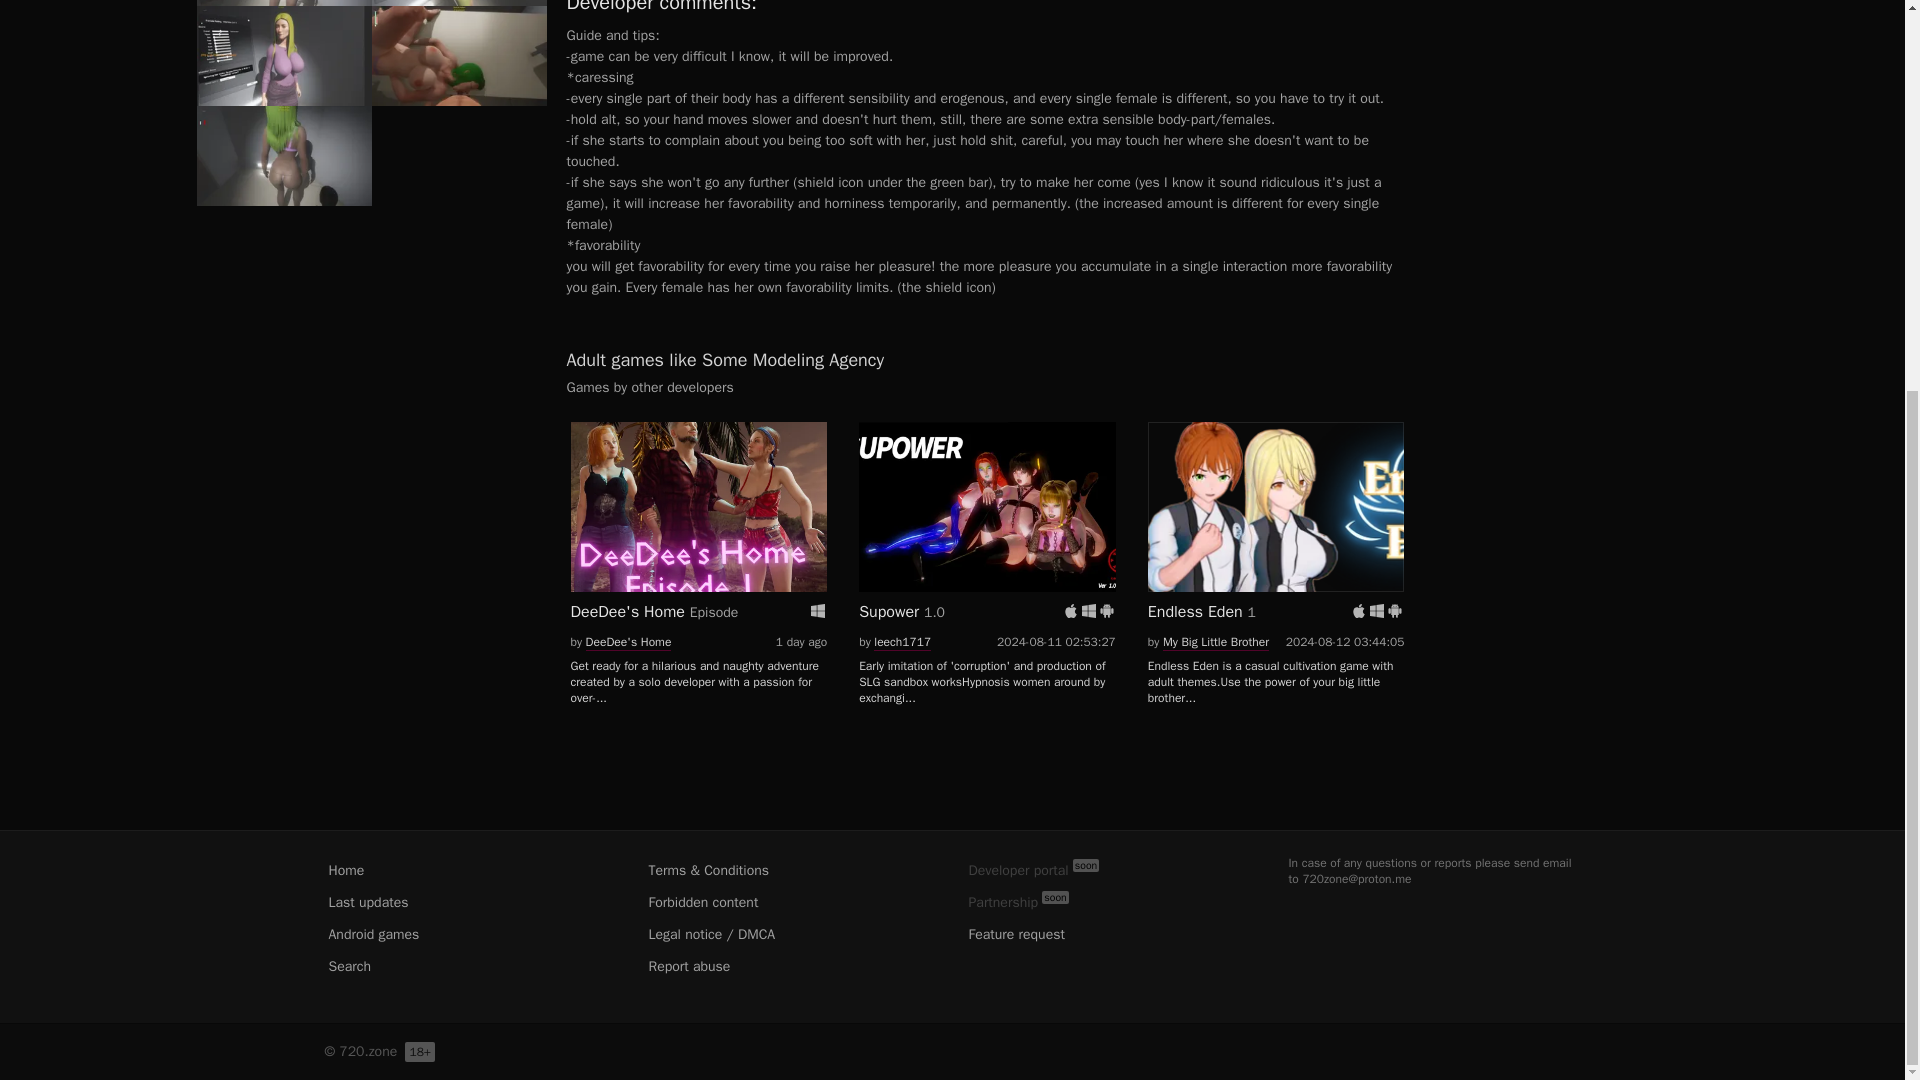  Describe the element at coordinates (1276, 506) in the screenshot. I see `Endless Eden` at that location.